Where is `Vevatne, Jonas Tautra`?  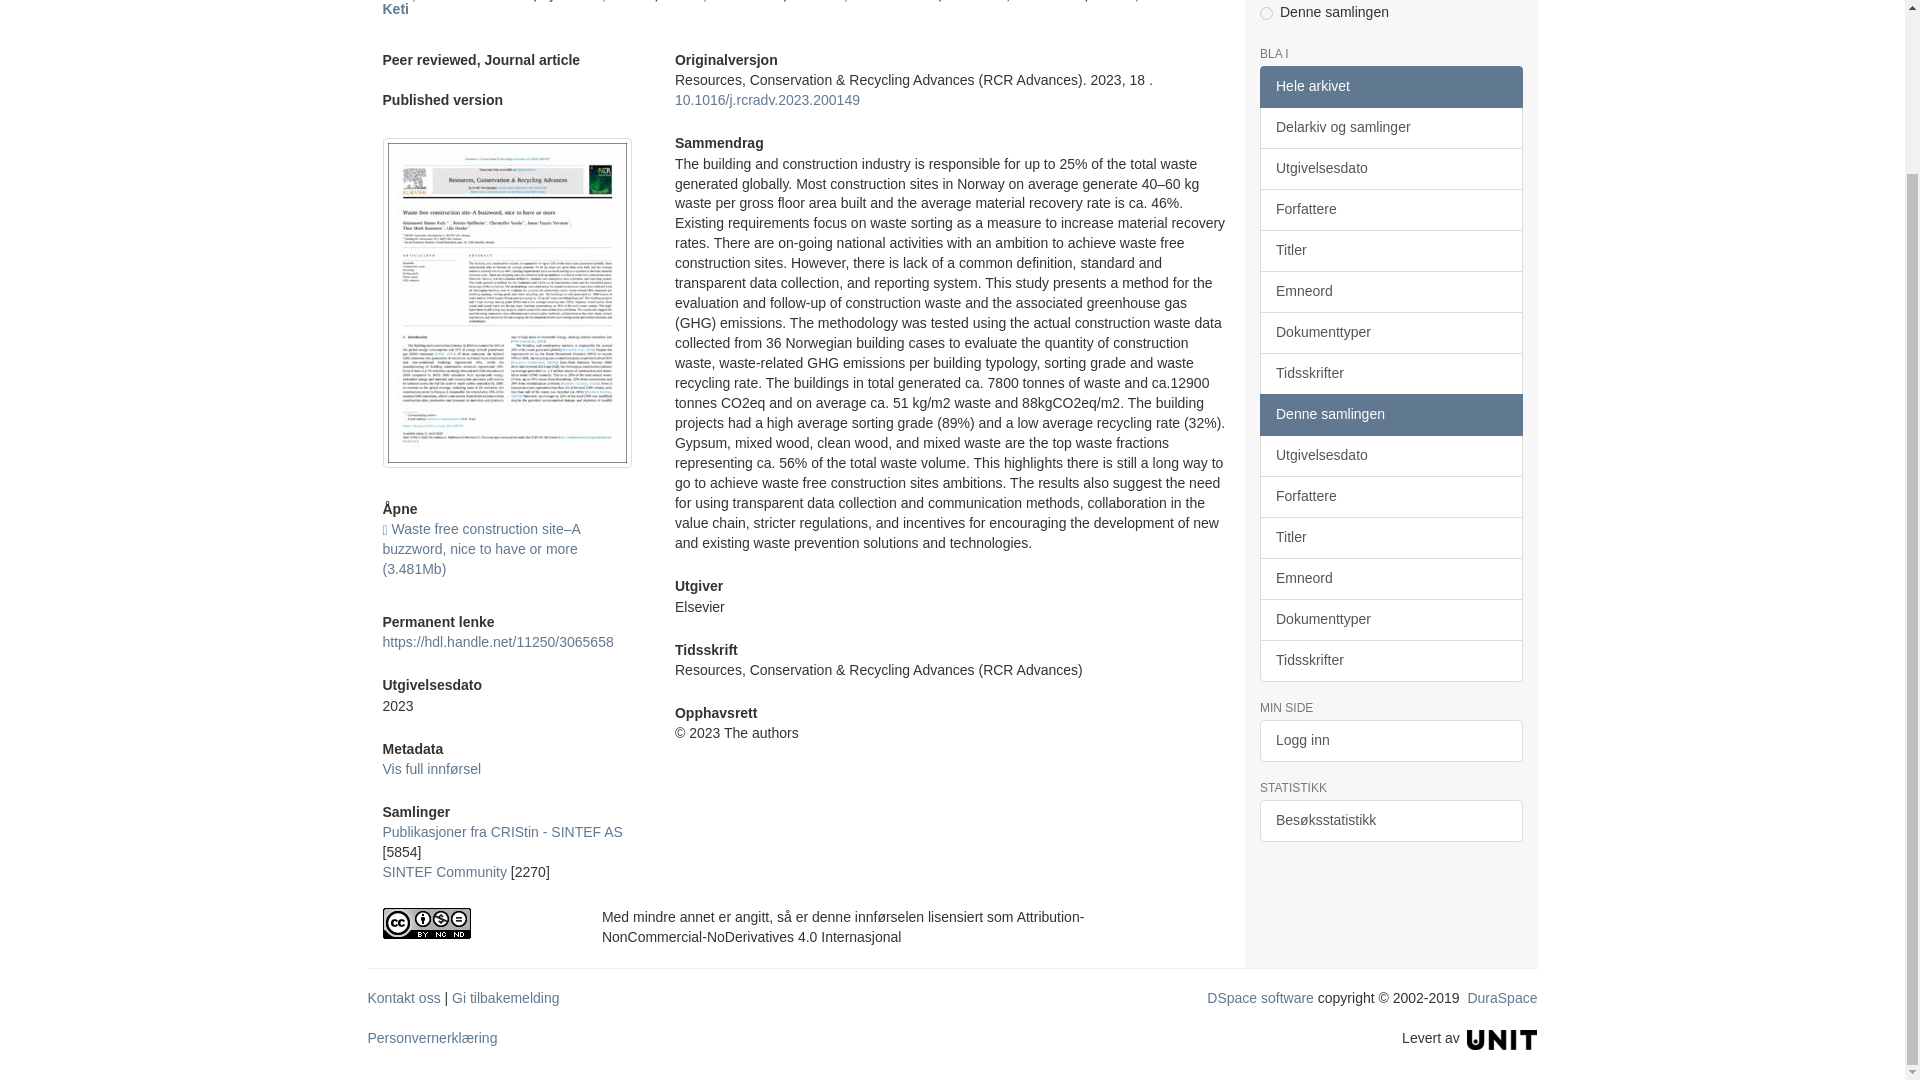 Vevatne, Jonas Tautra is located at coordinates (864, 1).